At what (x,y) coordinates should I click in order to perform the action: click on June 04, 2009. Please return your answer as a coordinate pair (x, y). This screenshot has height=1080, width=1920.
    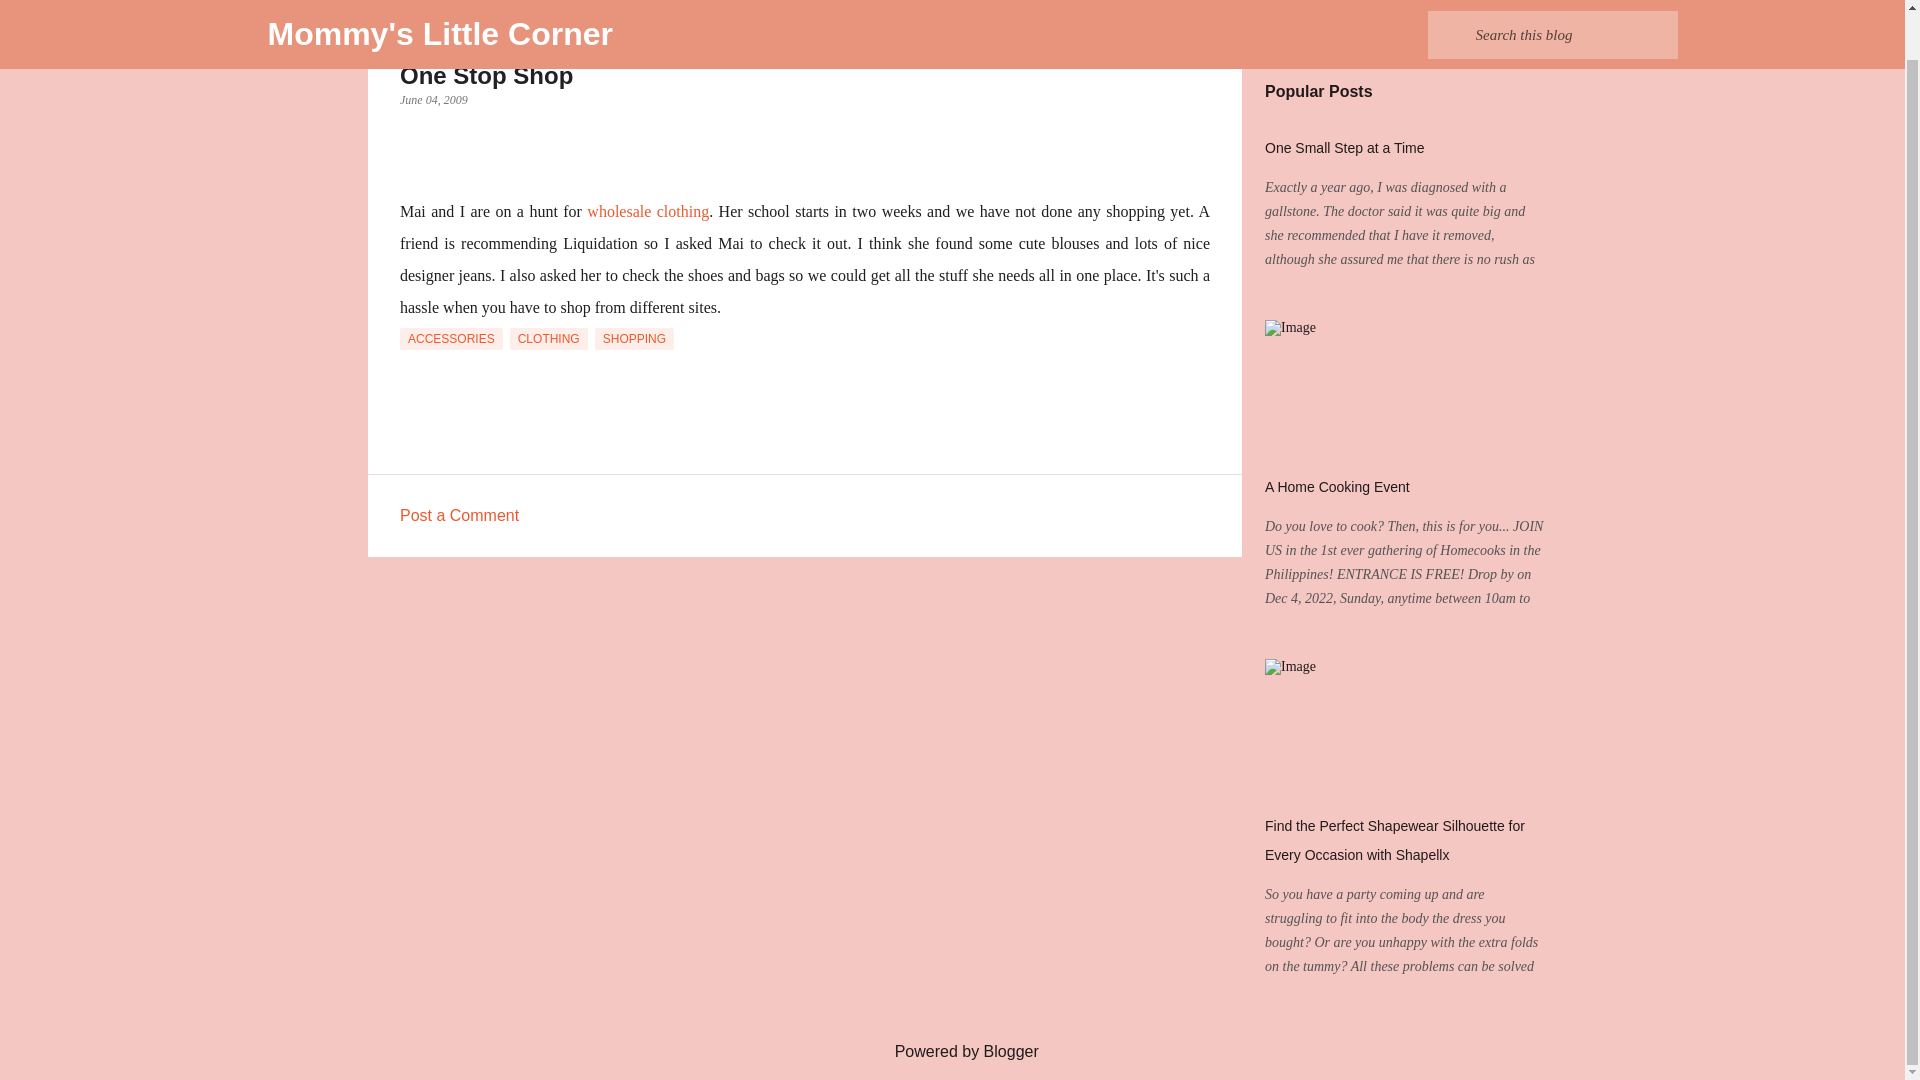
    Looking at the image, I should click on (434, 99).